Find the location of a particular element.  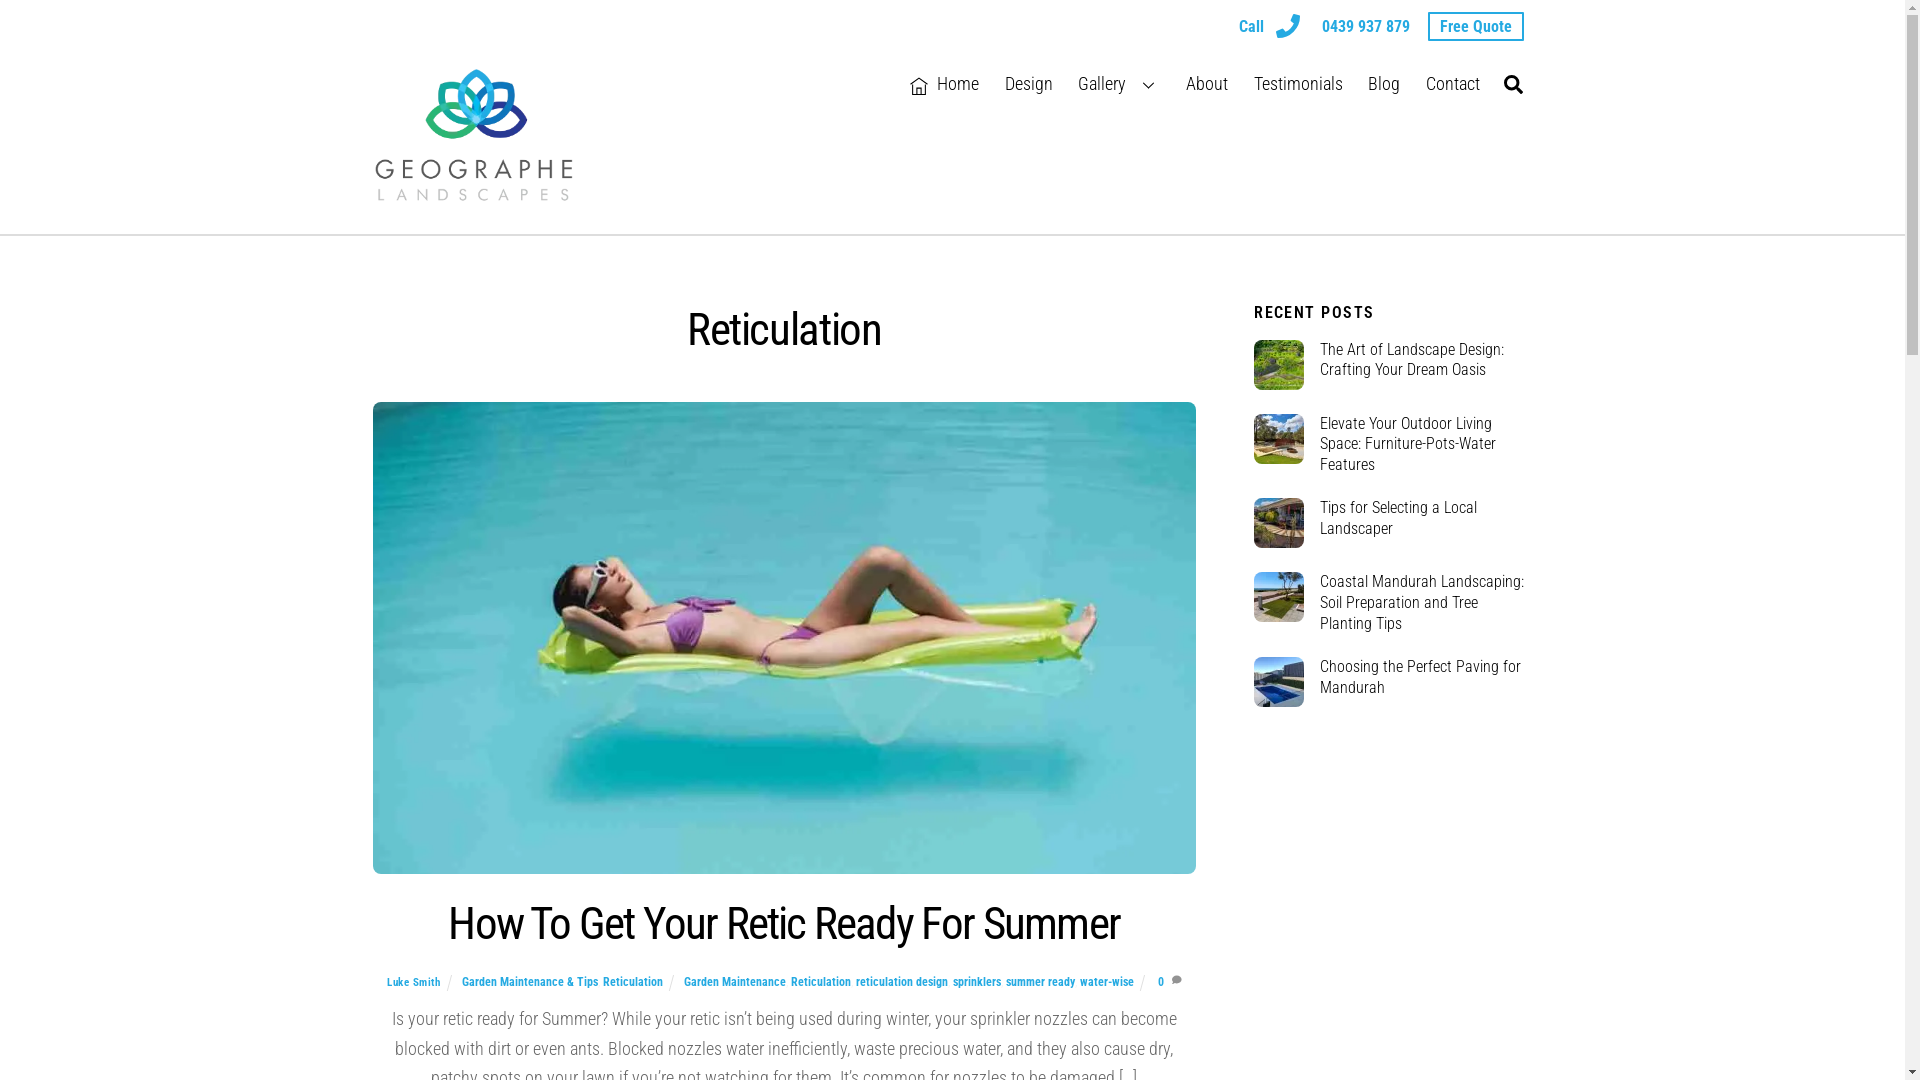

Geographe Landscapes is located at coordinates (472, 192).